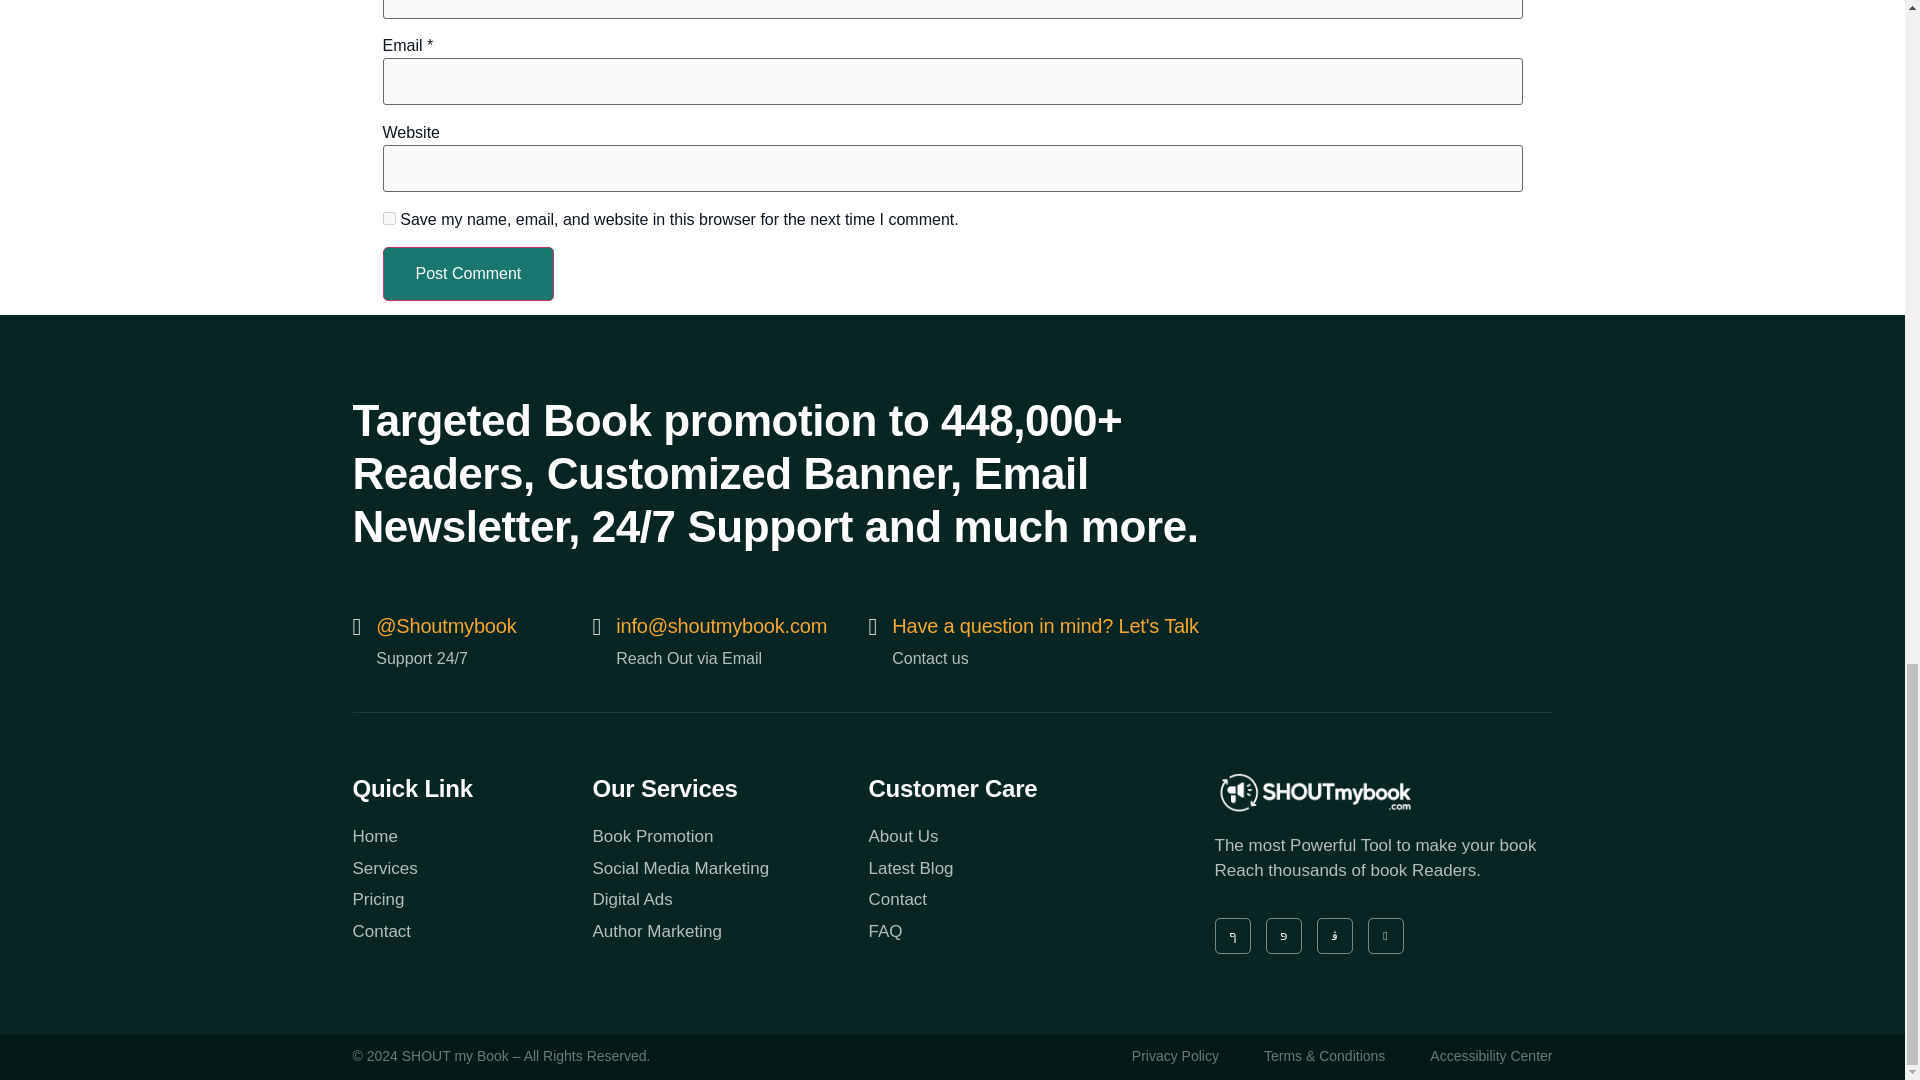  Describe the element at coordinates (1006, 899) in the screenshot. I see `Contact` at that location.